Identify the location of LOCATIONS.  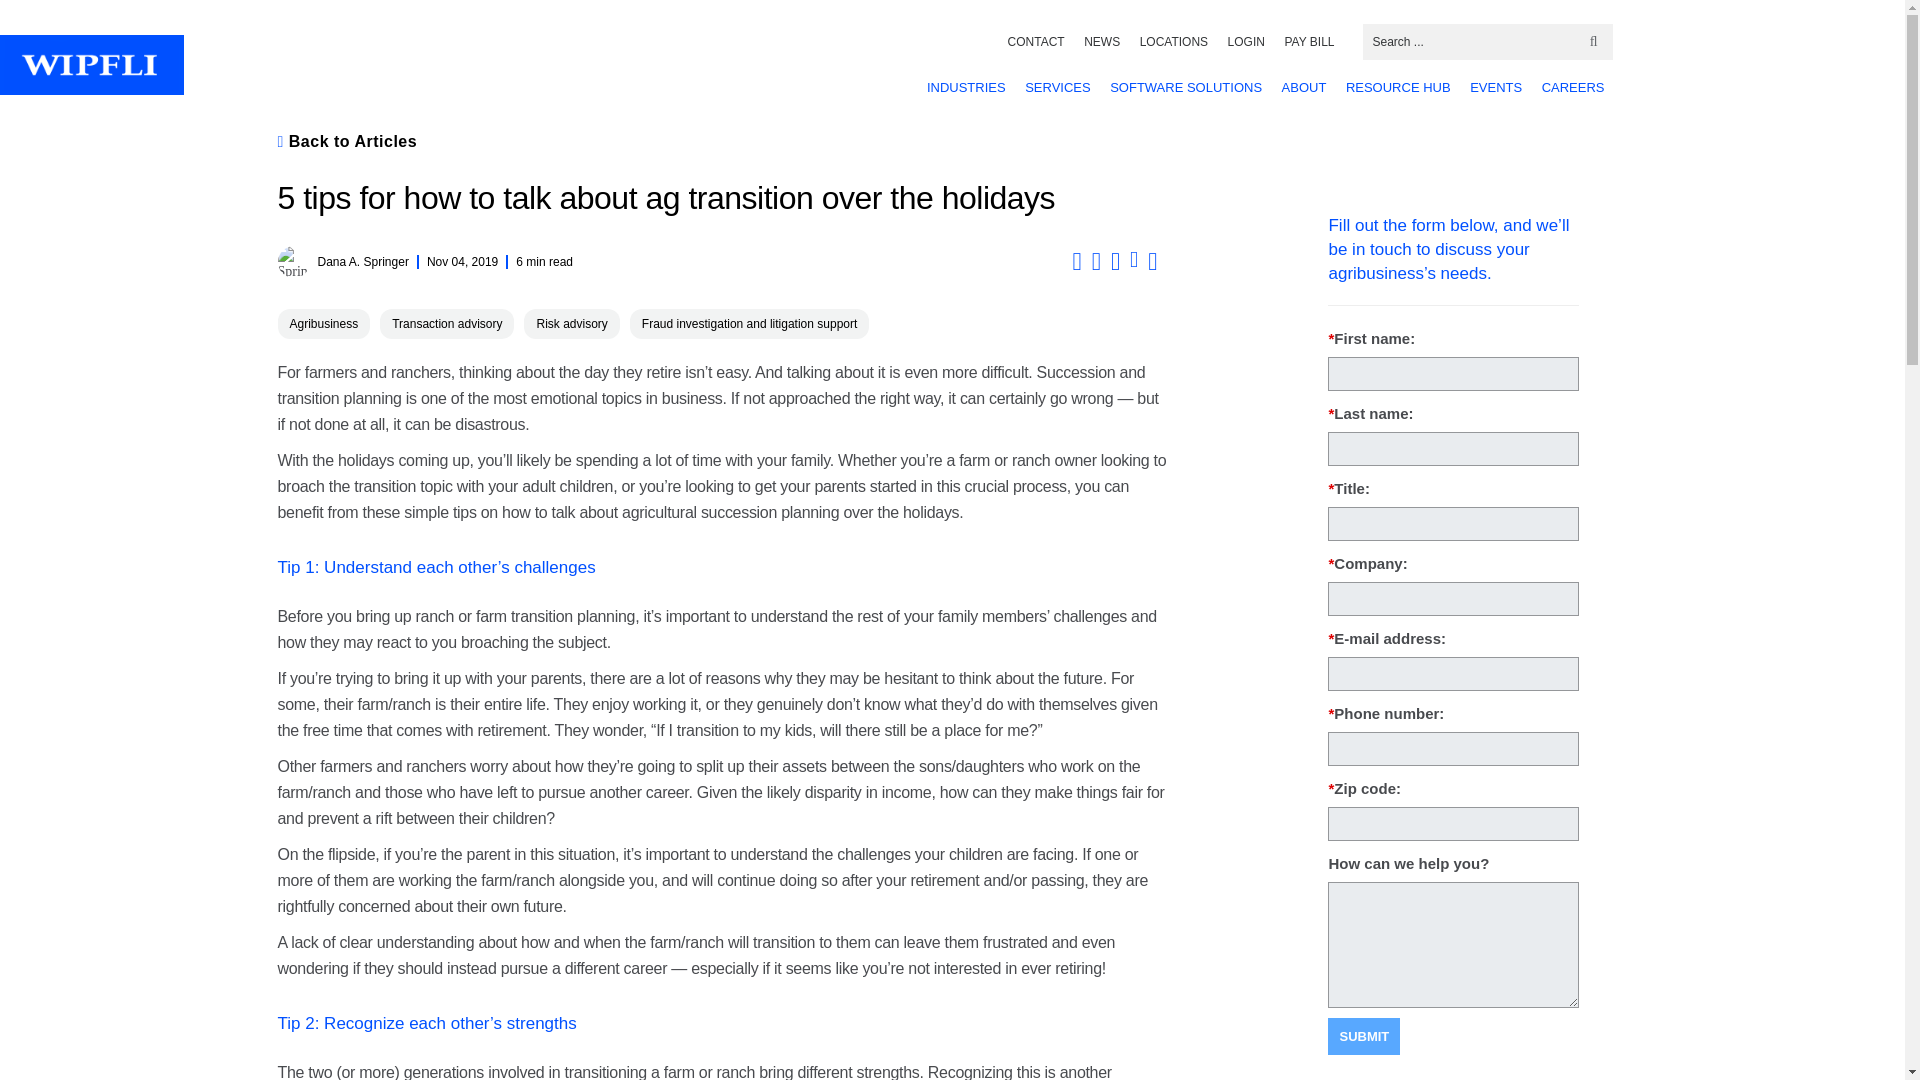
(1174, 42).